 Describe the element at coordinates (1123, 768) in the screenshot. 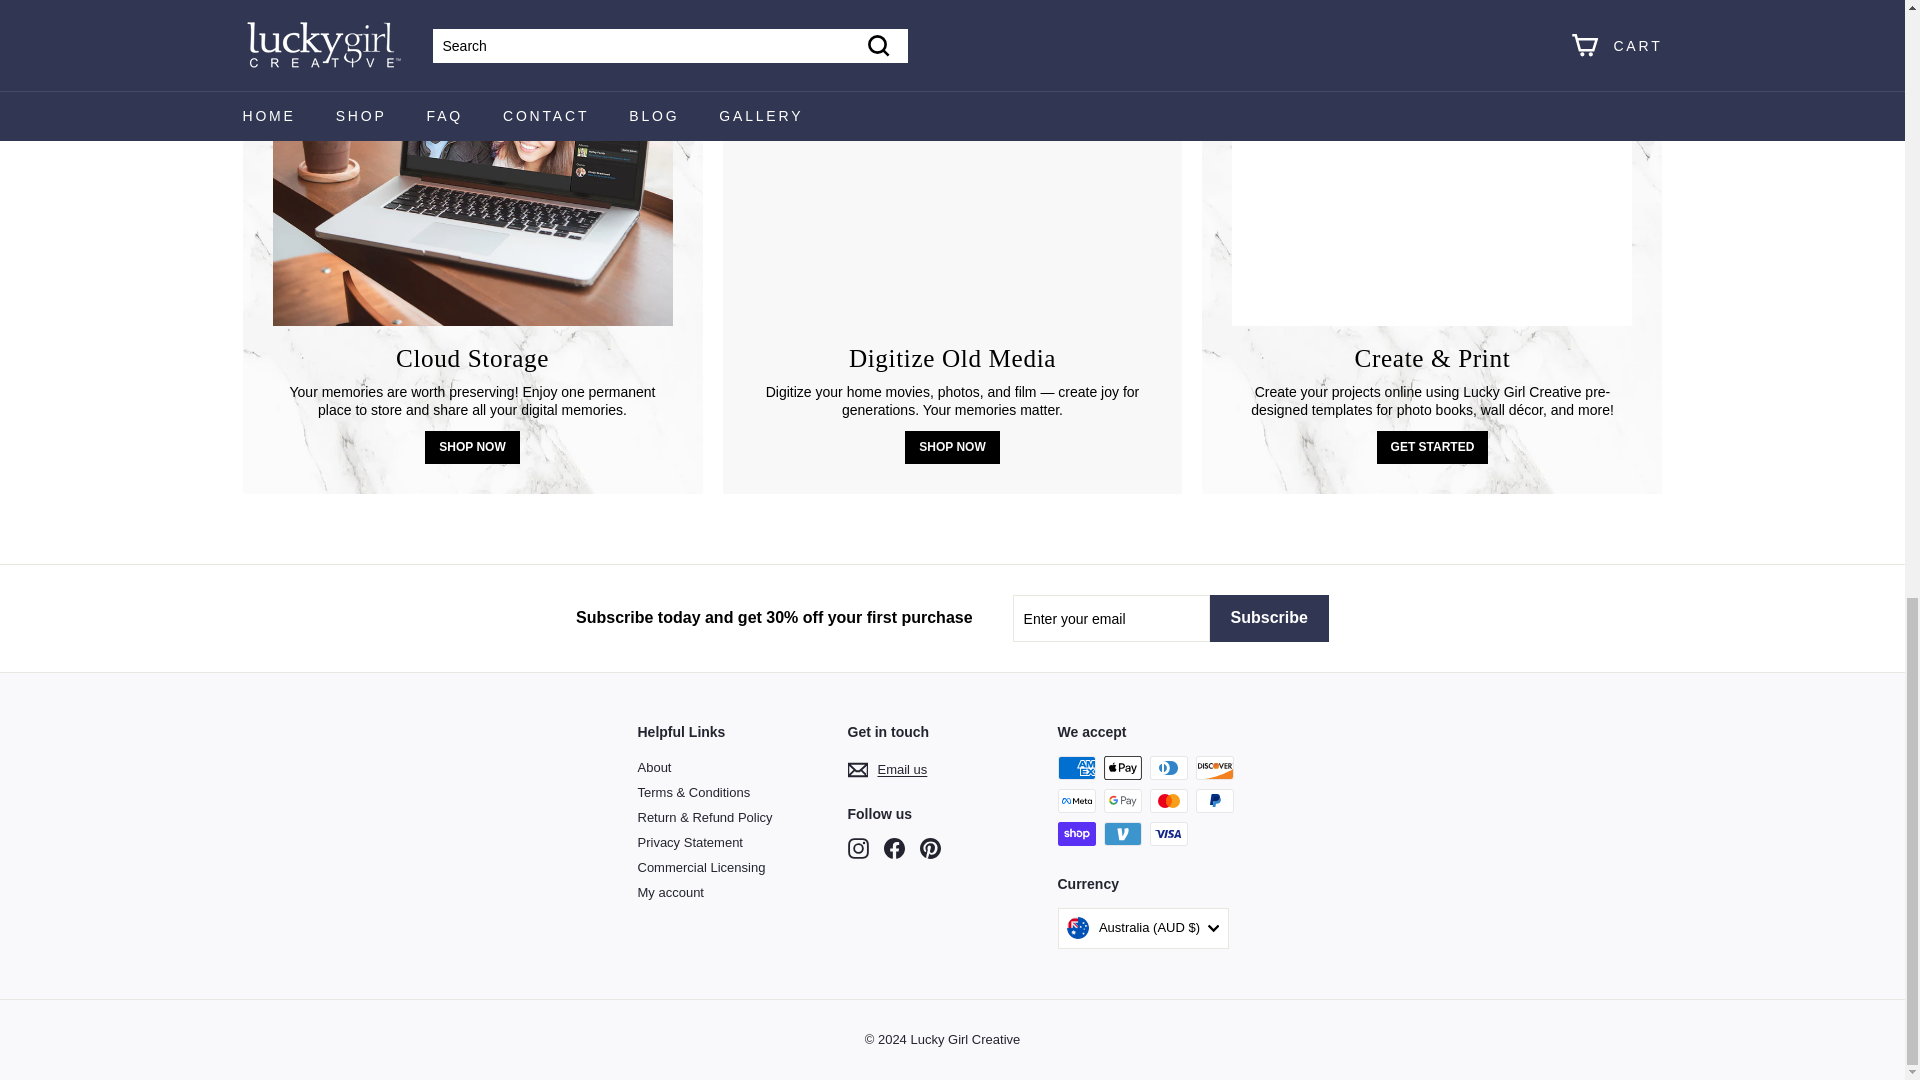

I see `Apple Pay` at that location.